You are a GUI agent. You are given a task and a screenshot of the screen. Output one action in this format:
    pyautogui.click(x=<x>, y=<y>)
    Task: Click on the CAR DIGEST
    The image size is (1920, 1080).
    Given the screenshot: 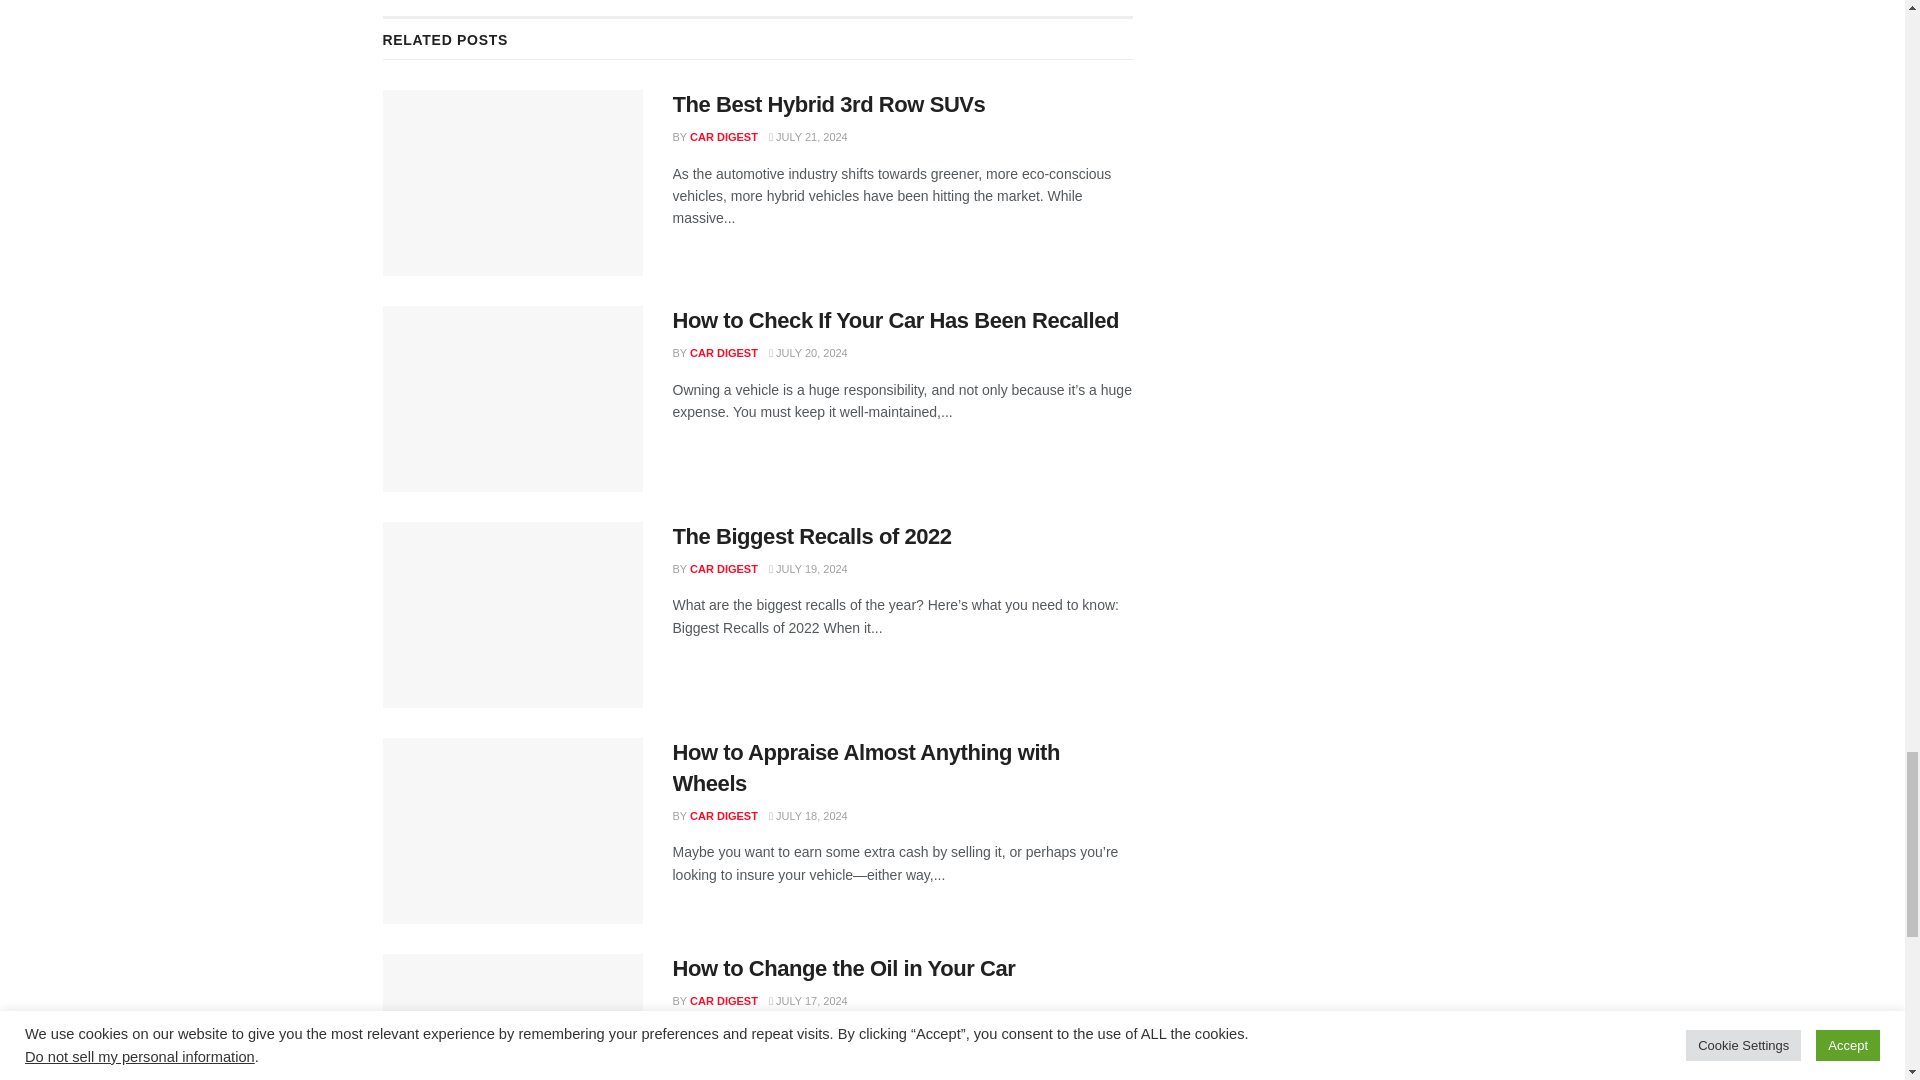 What is the action you would take?
    pyautogui.click(x=724, y=136)
    